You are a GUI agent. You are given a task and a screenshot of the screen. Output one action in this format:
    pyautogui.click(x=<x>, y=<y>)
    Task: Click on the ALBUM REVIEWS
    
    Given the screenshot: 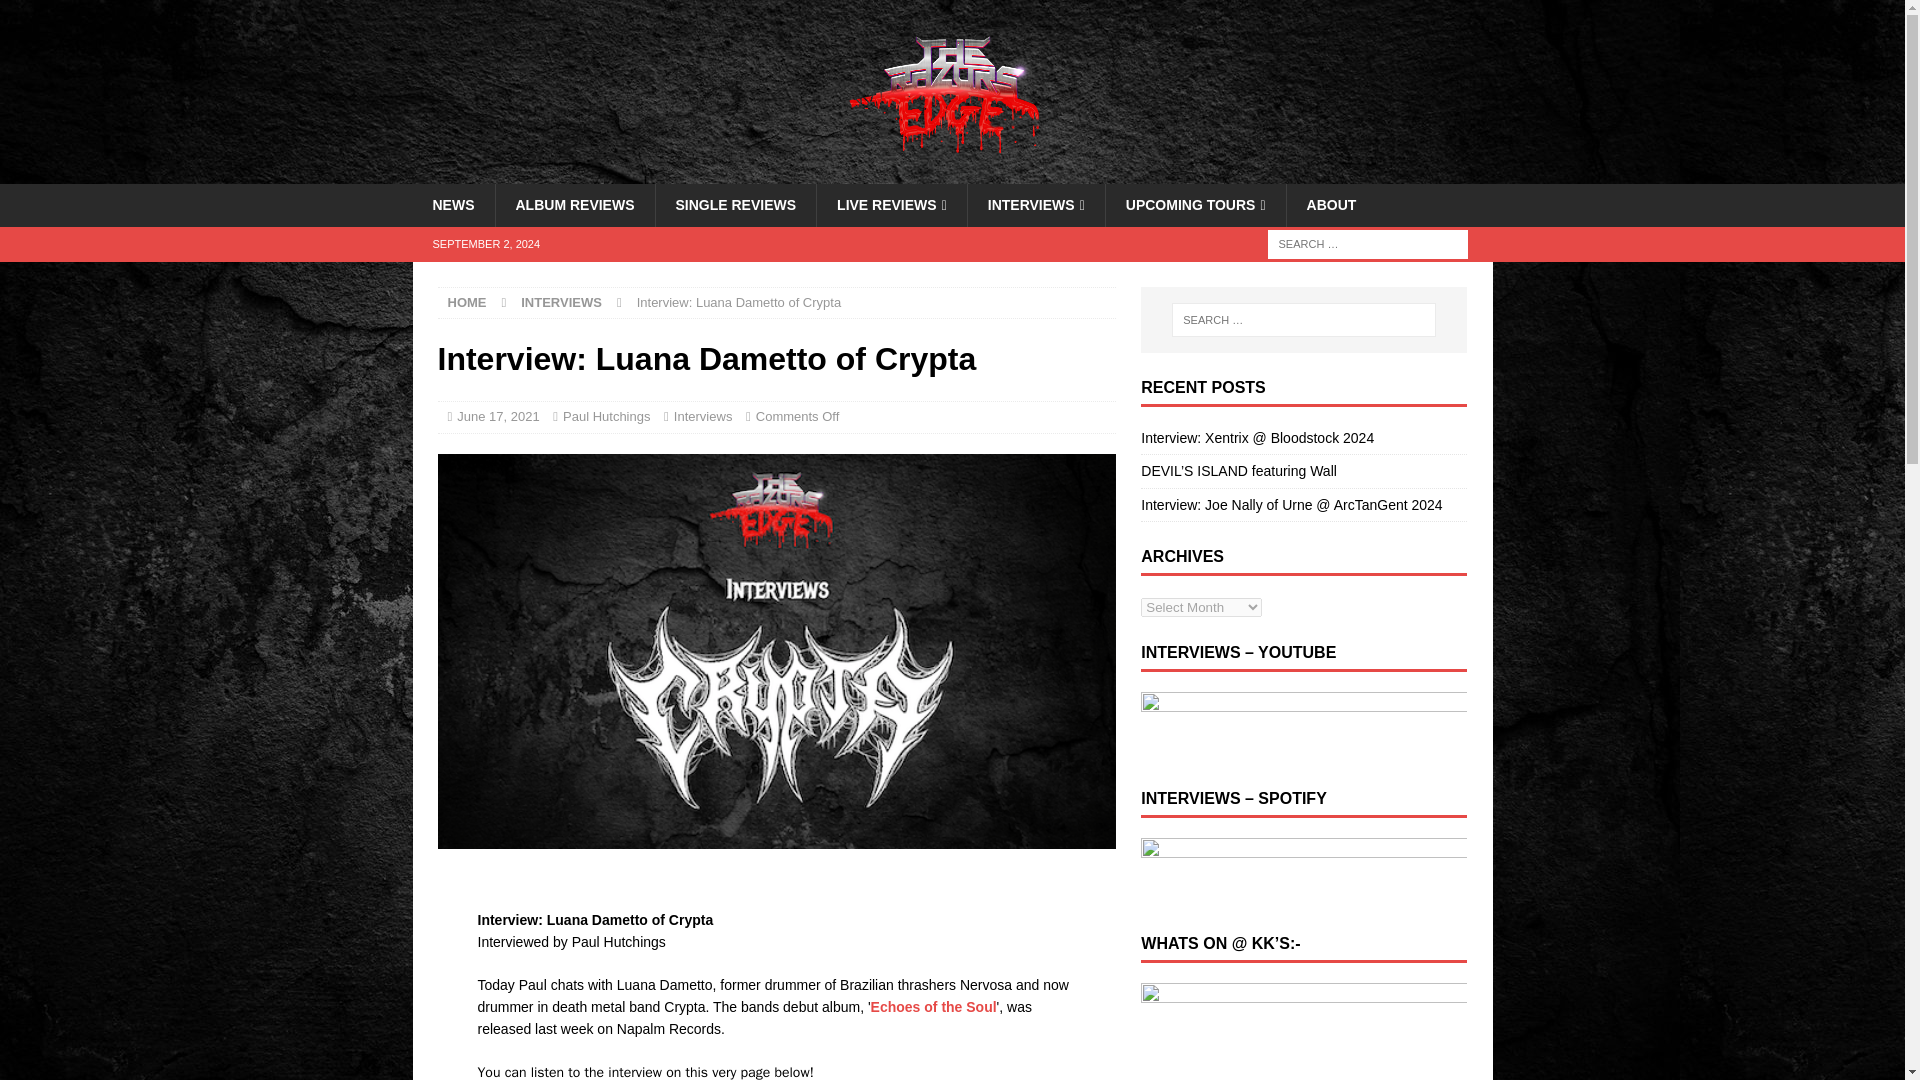 What is the action you would take?
    pyautogui.click(x=574, y=204)
    